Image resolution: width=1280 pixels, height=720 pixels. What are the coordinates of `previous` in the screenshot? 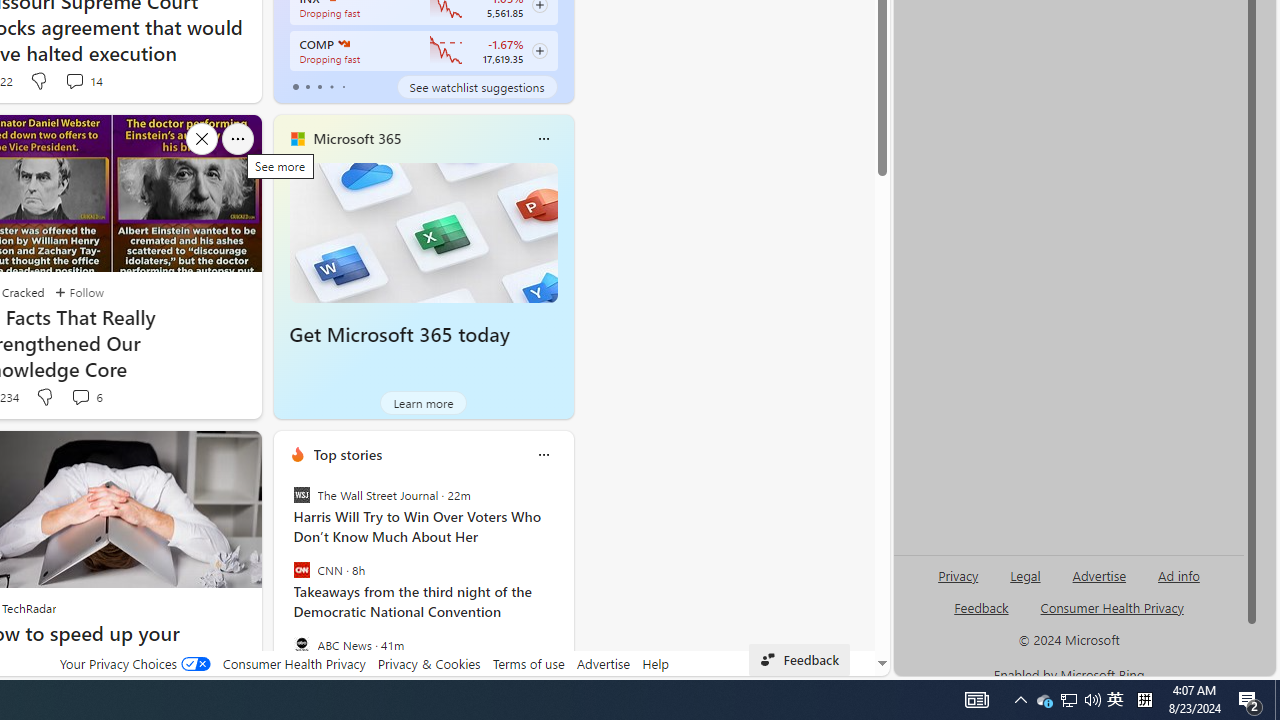 It's located at (283, 583).